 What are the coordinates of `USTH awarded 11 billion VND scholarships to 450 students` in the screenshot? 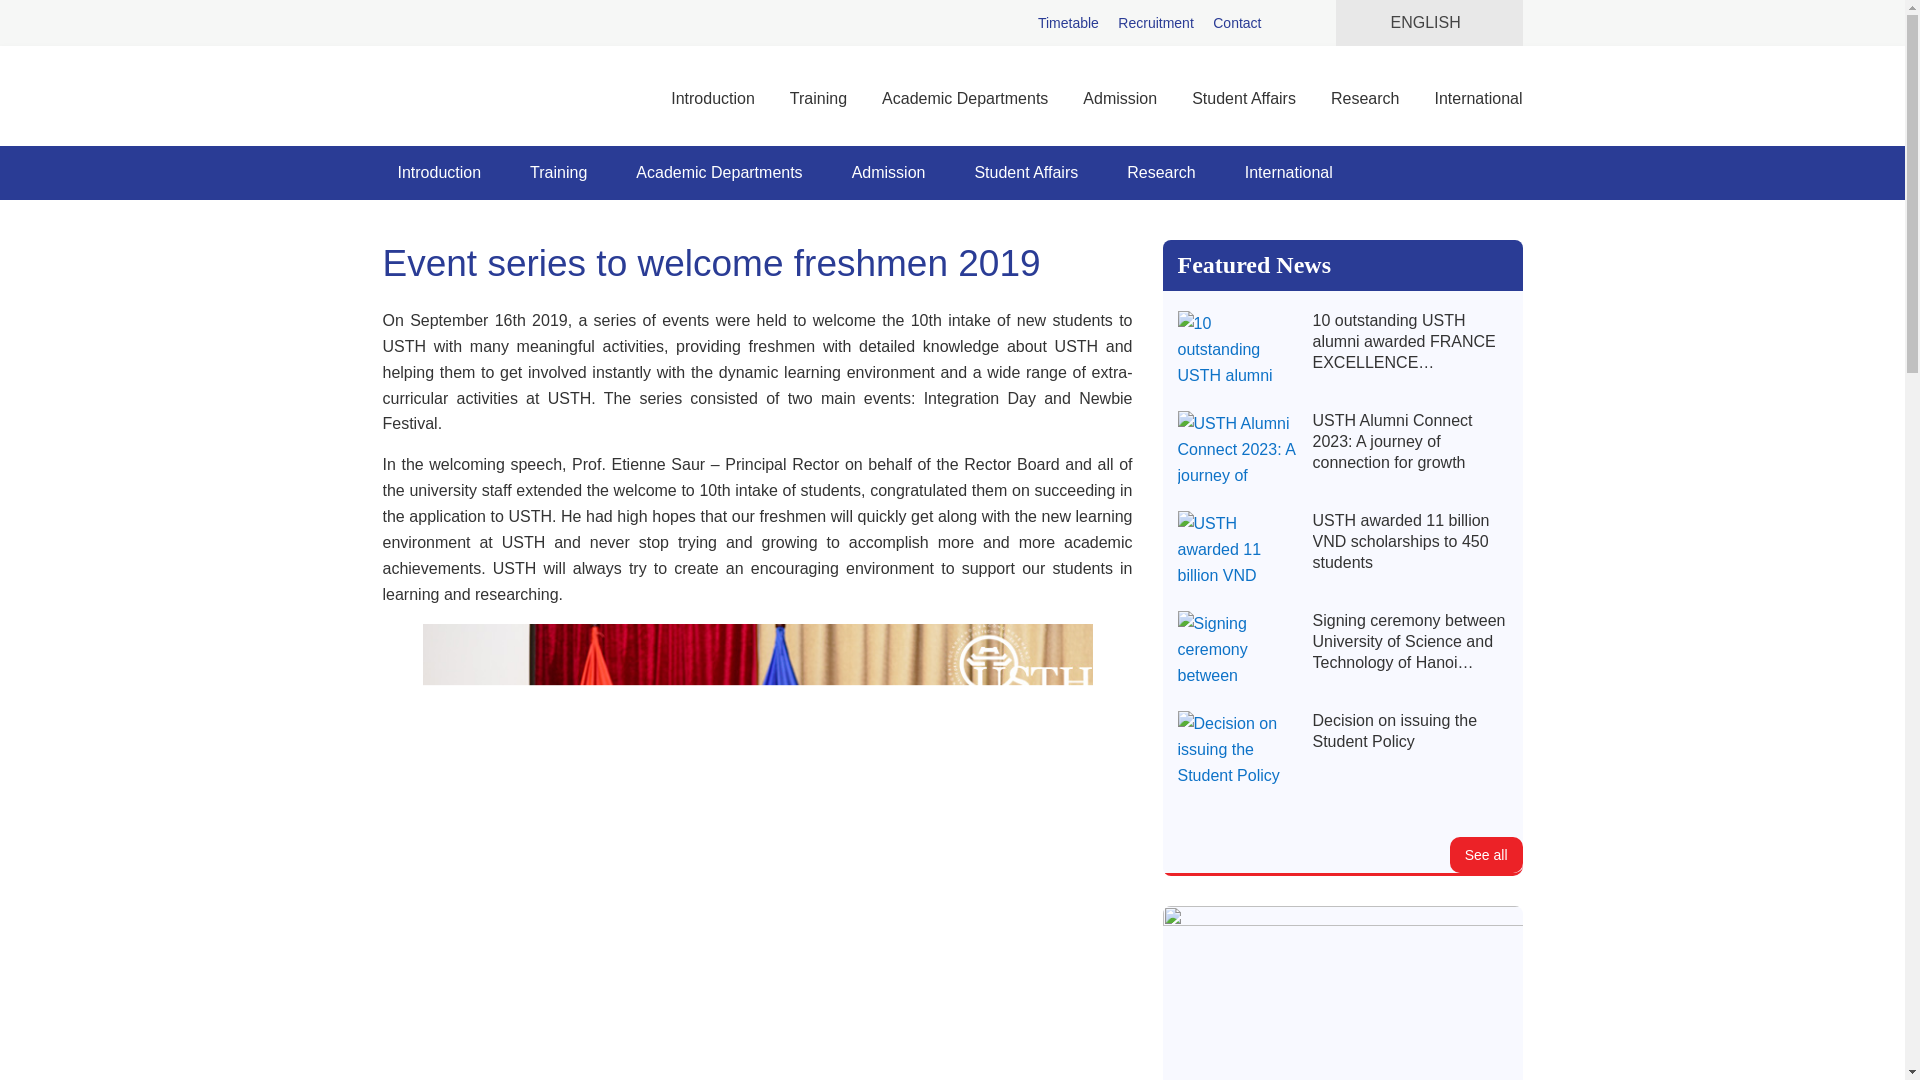 It's located at (1238, 550).